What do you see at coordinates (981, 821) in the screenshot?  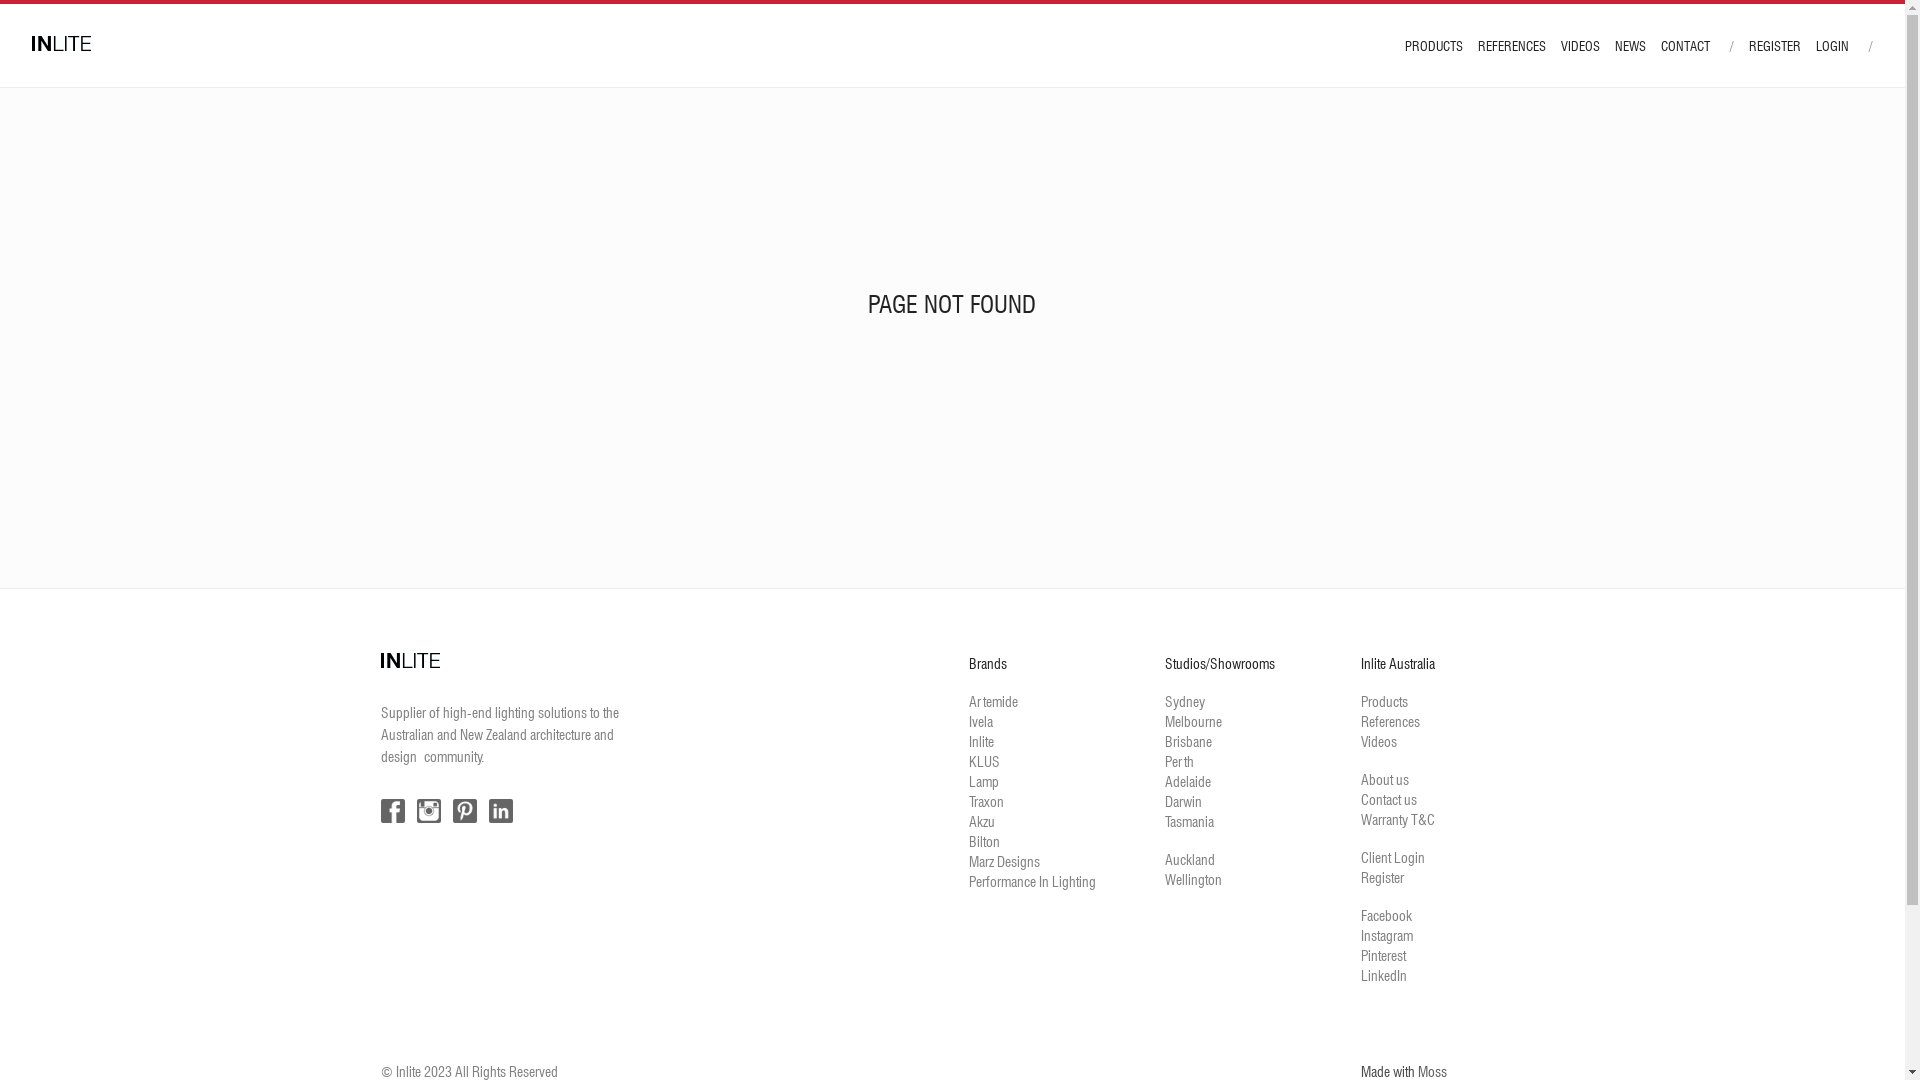 I see `Akzu` at bounding box center [981, 821].